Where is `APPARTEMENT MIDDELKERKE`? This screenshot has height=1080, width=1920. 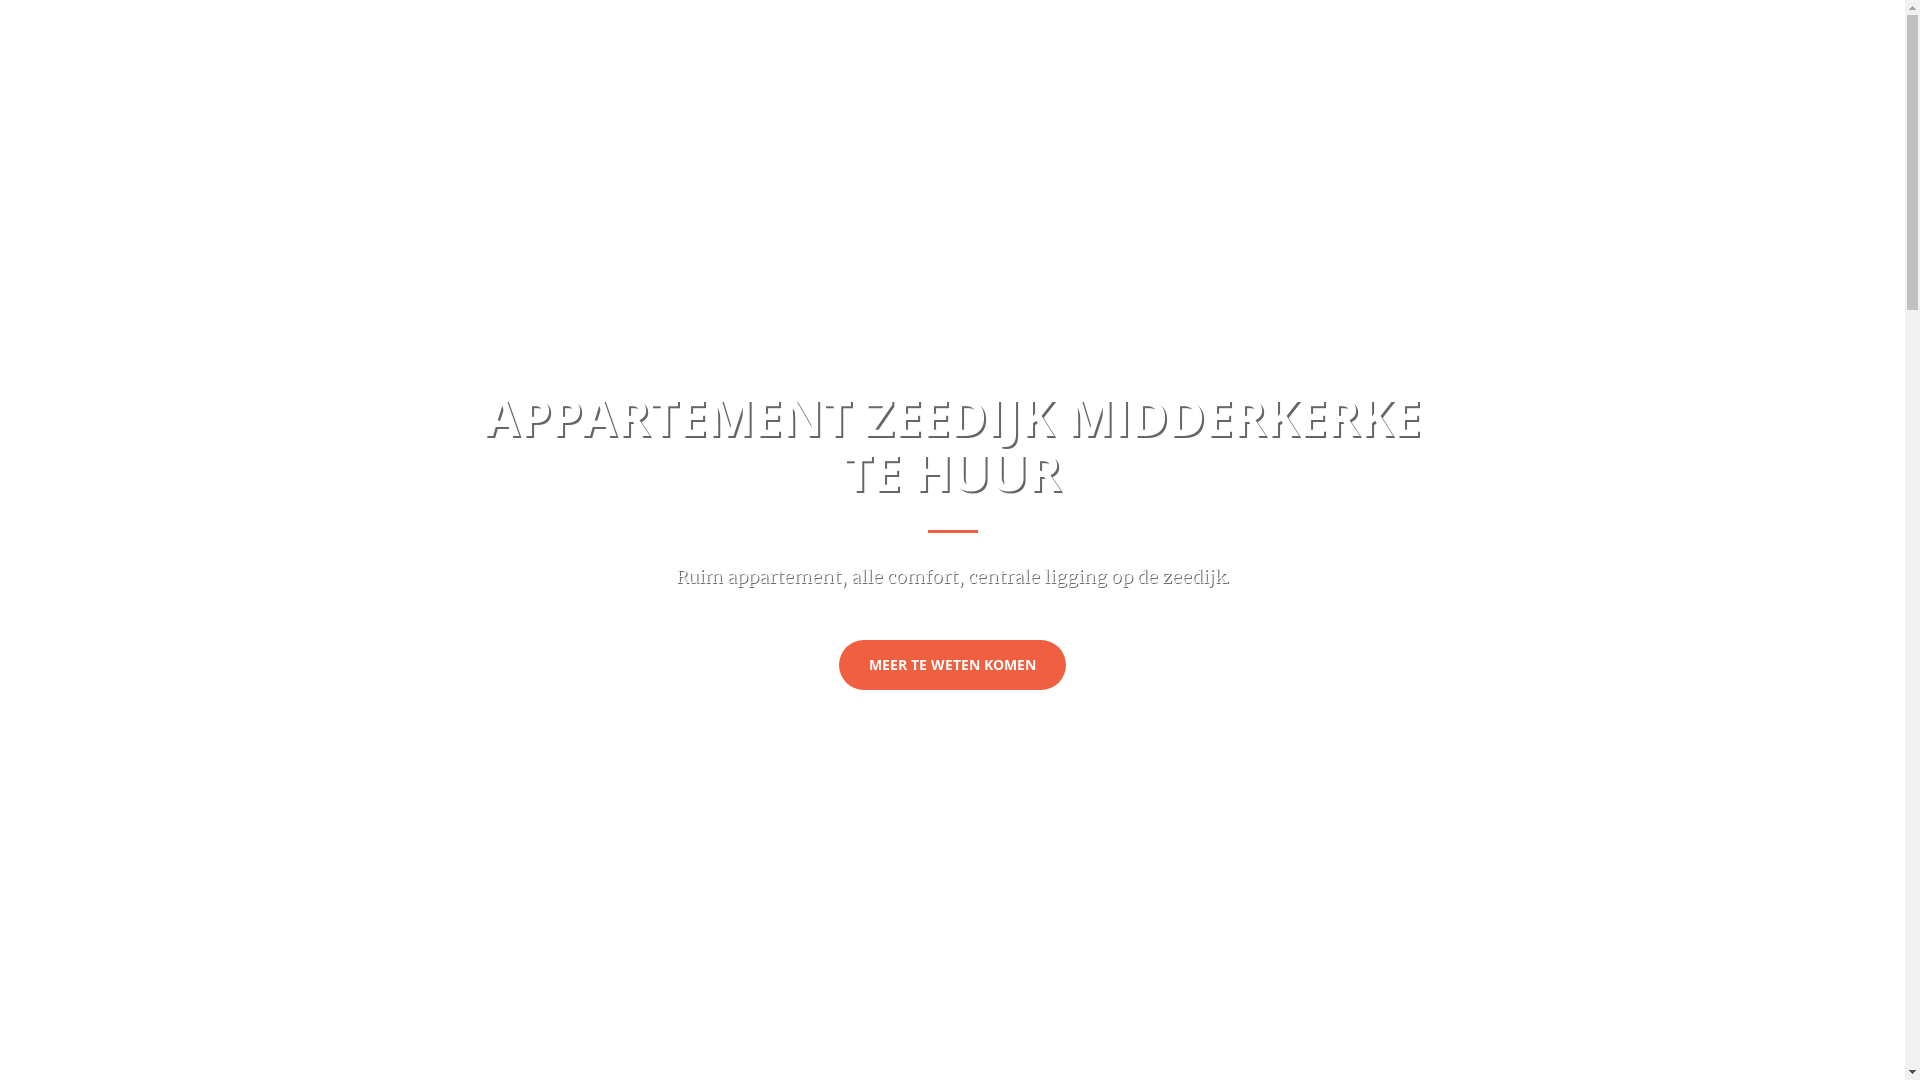
APPARTEMENT MIDDELKERKE is located at coordinates (145, 25).